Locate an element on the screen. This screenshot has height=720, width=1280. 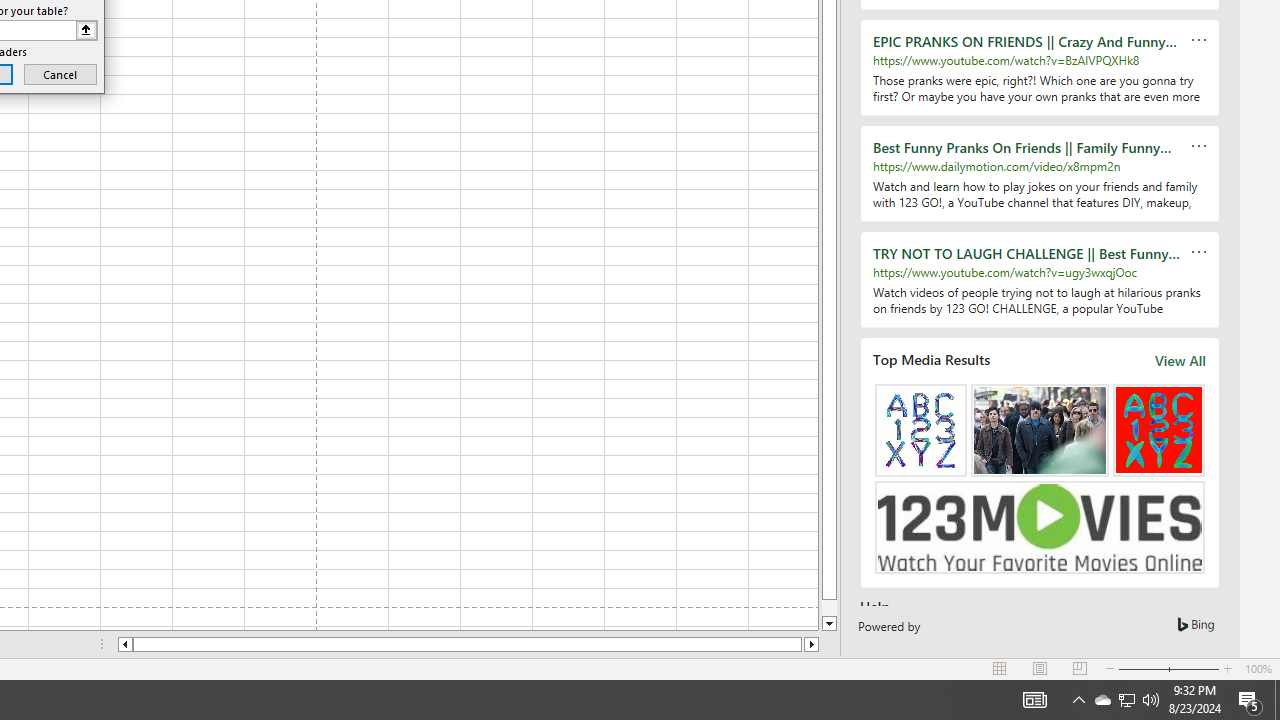
User Promoted Notification Area is located at coordinates (1126, 700).